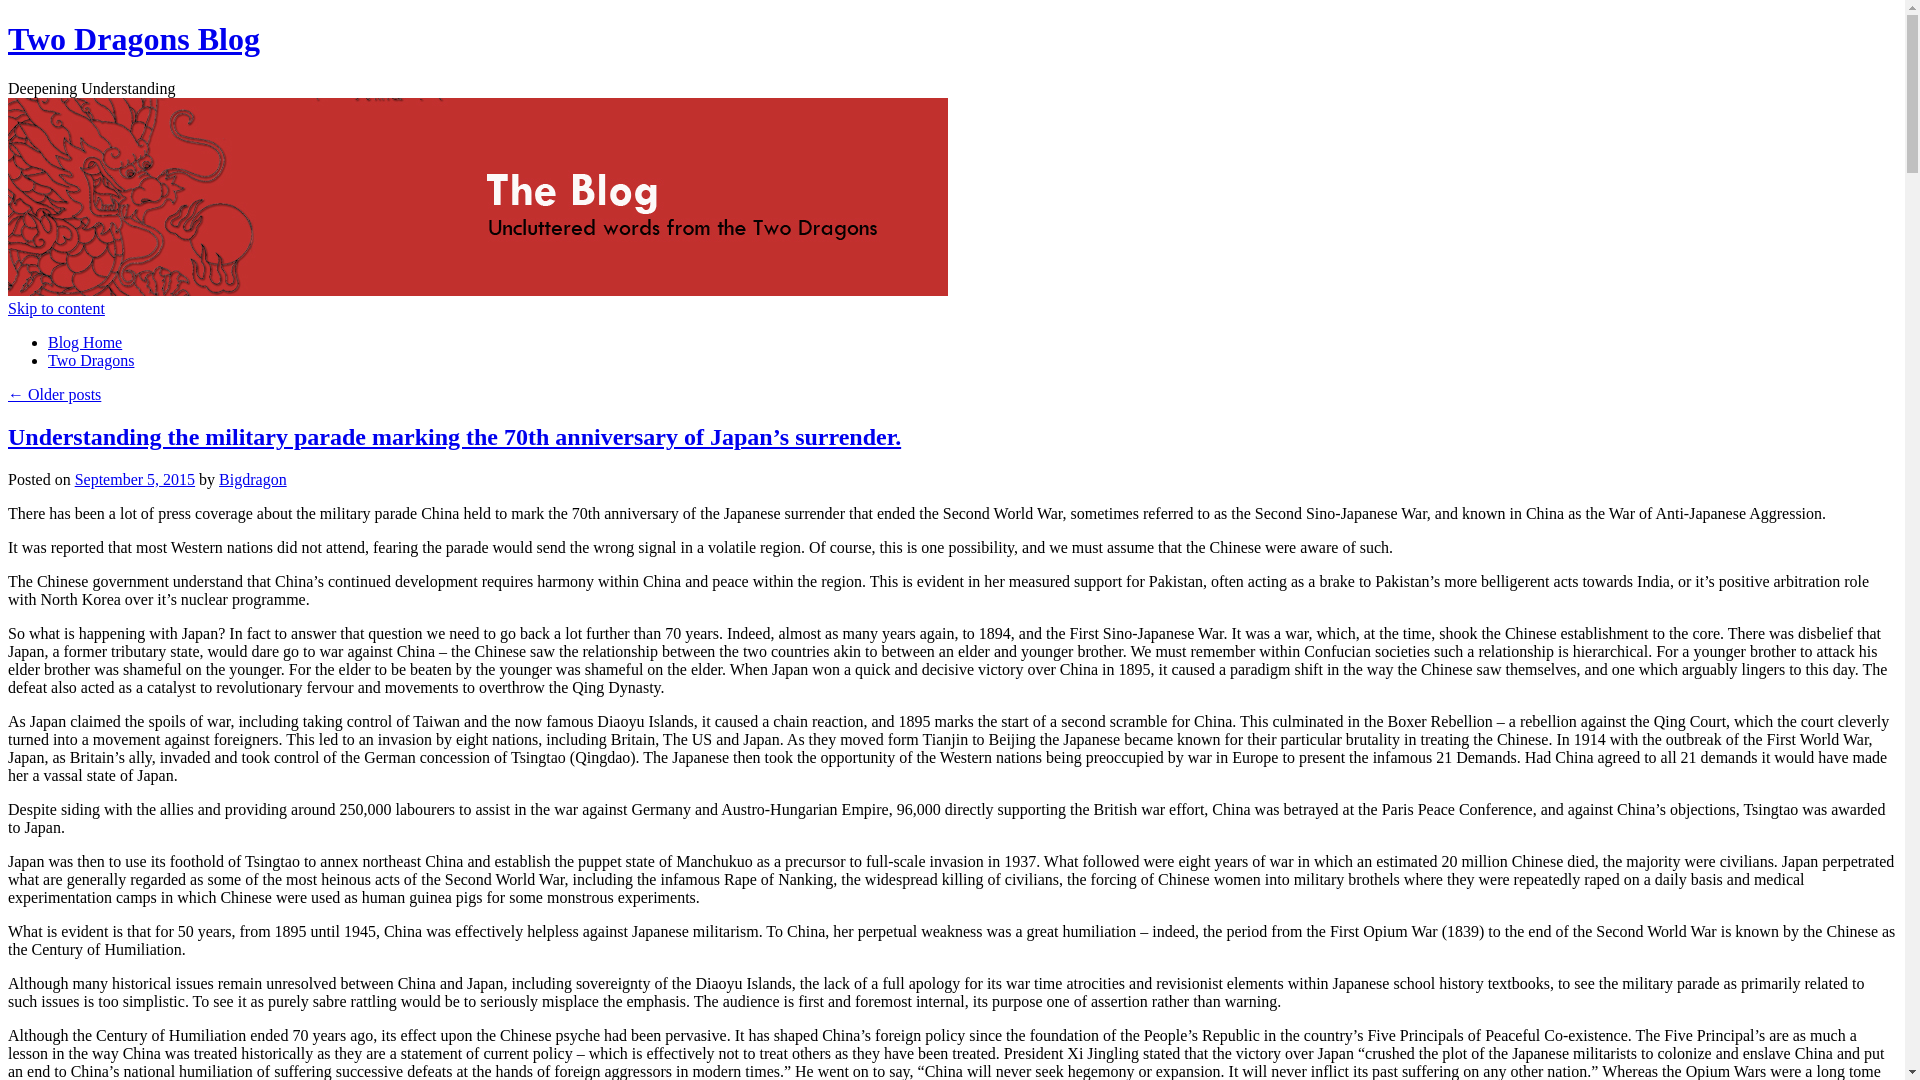 The height and width of the screenshot is (1080, 1920). What do you see at coordinates (91, 360) in the screenshot?
I see `Two Dragons` at bounding box center [91, 360].